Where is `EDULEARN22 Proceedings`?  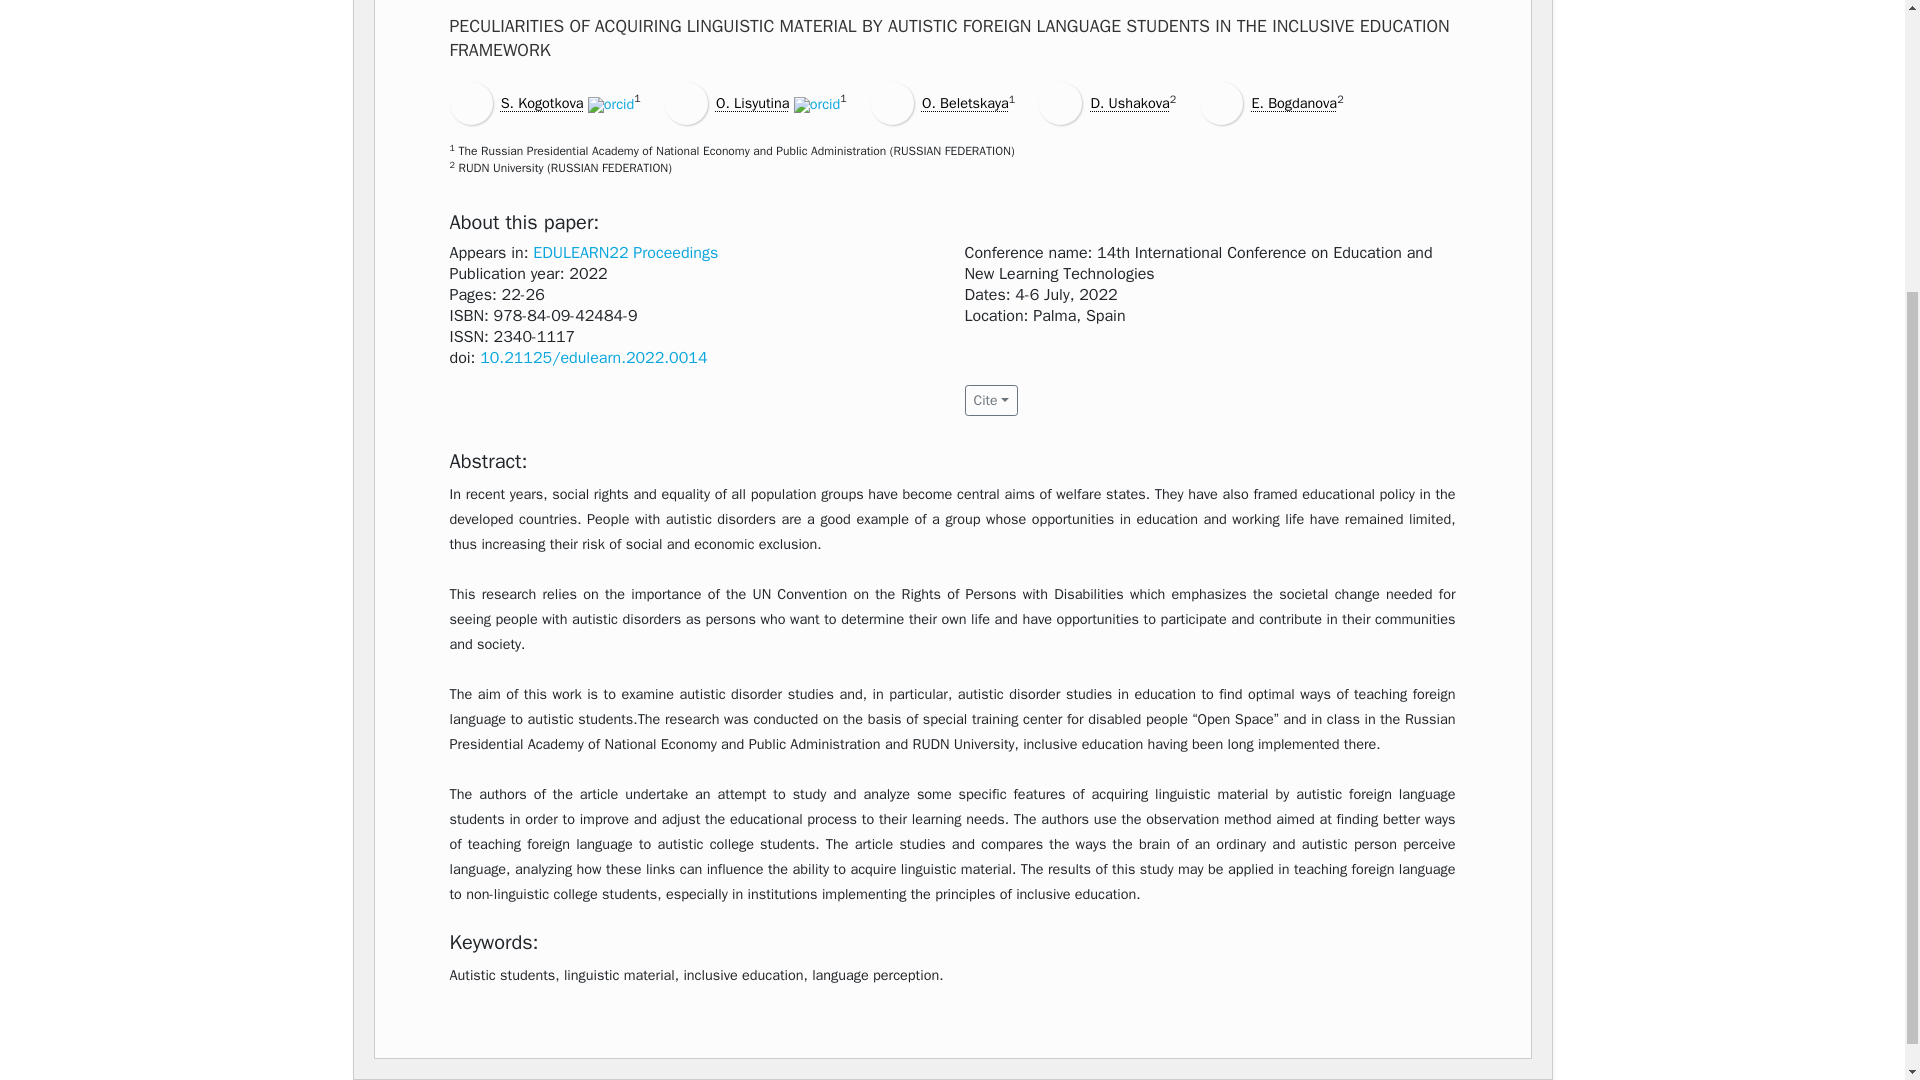 EDULEARN22 Proceedings is located at coordinates (626, 253).